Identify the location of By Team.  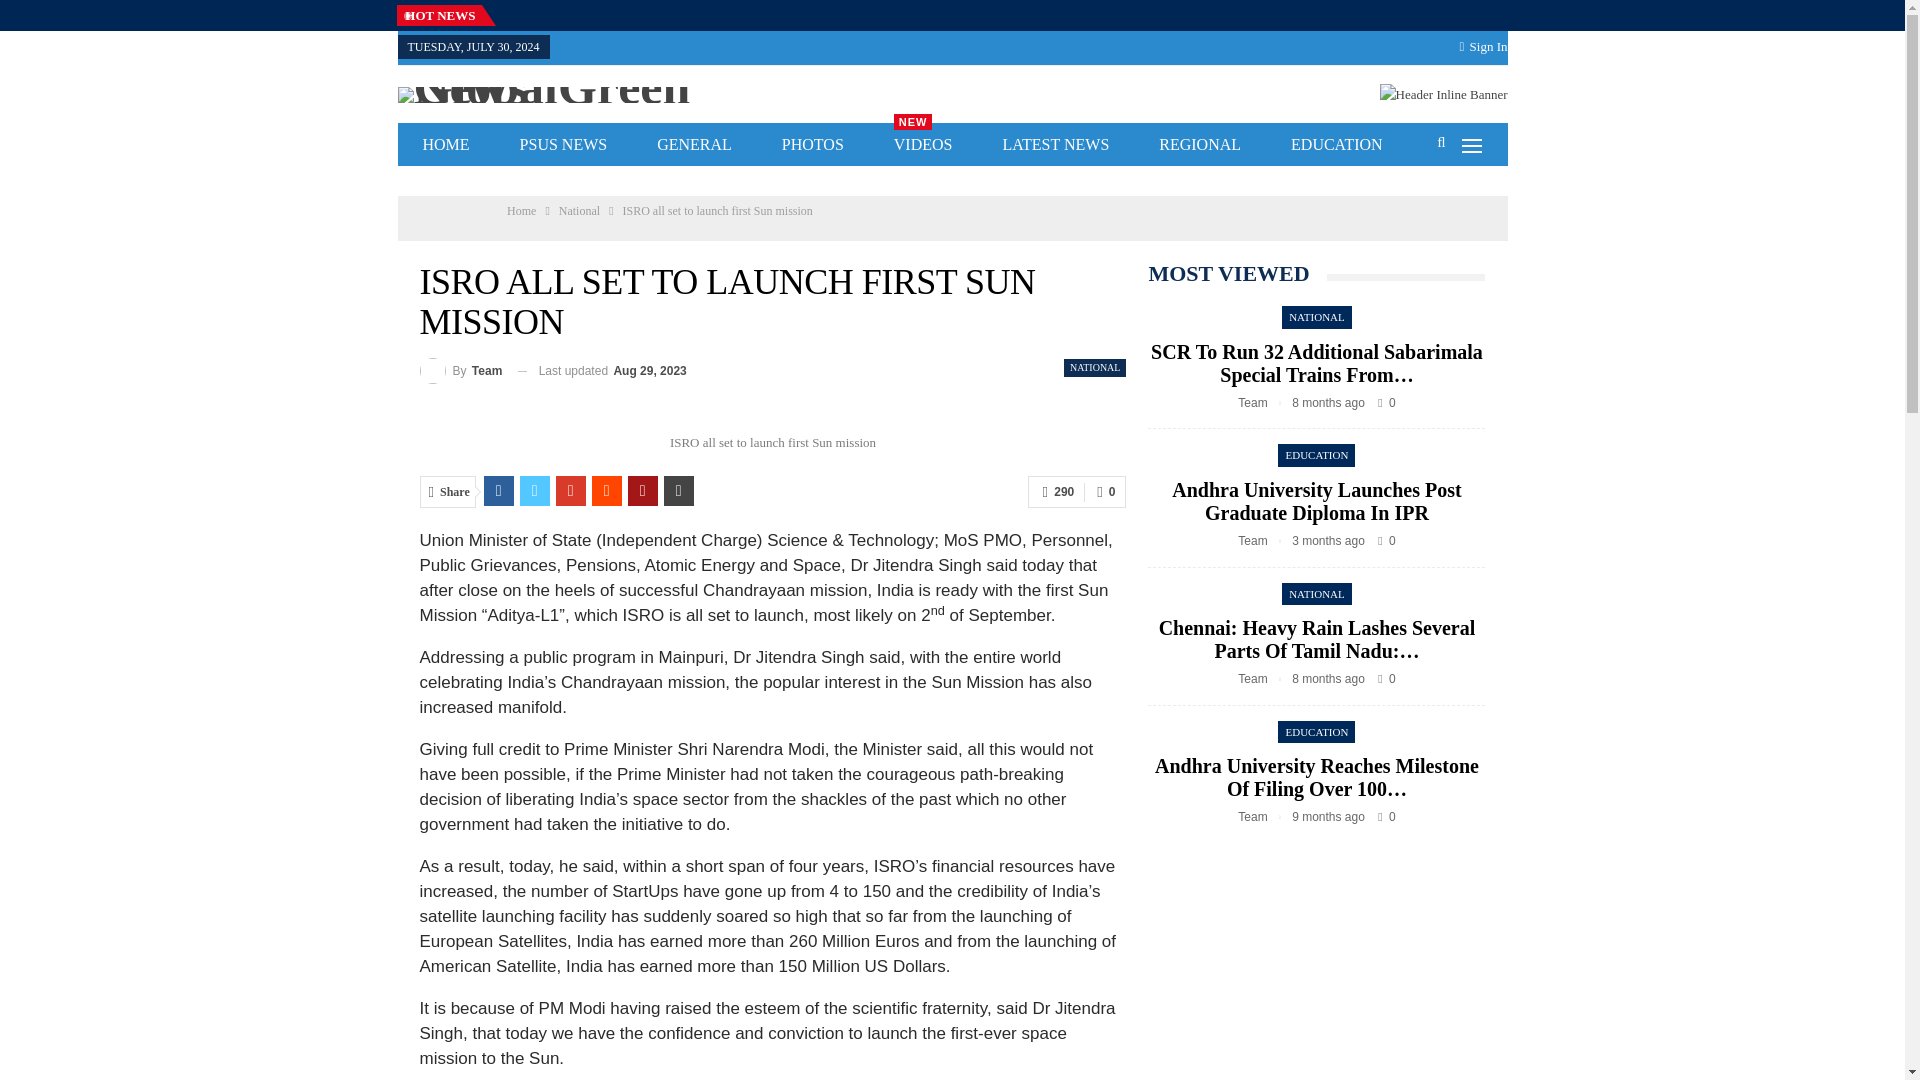
(520, 210).